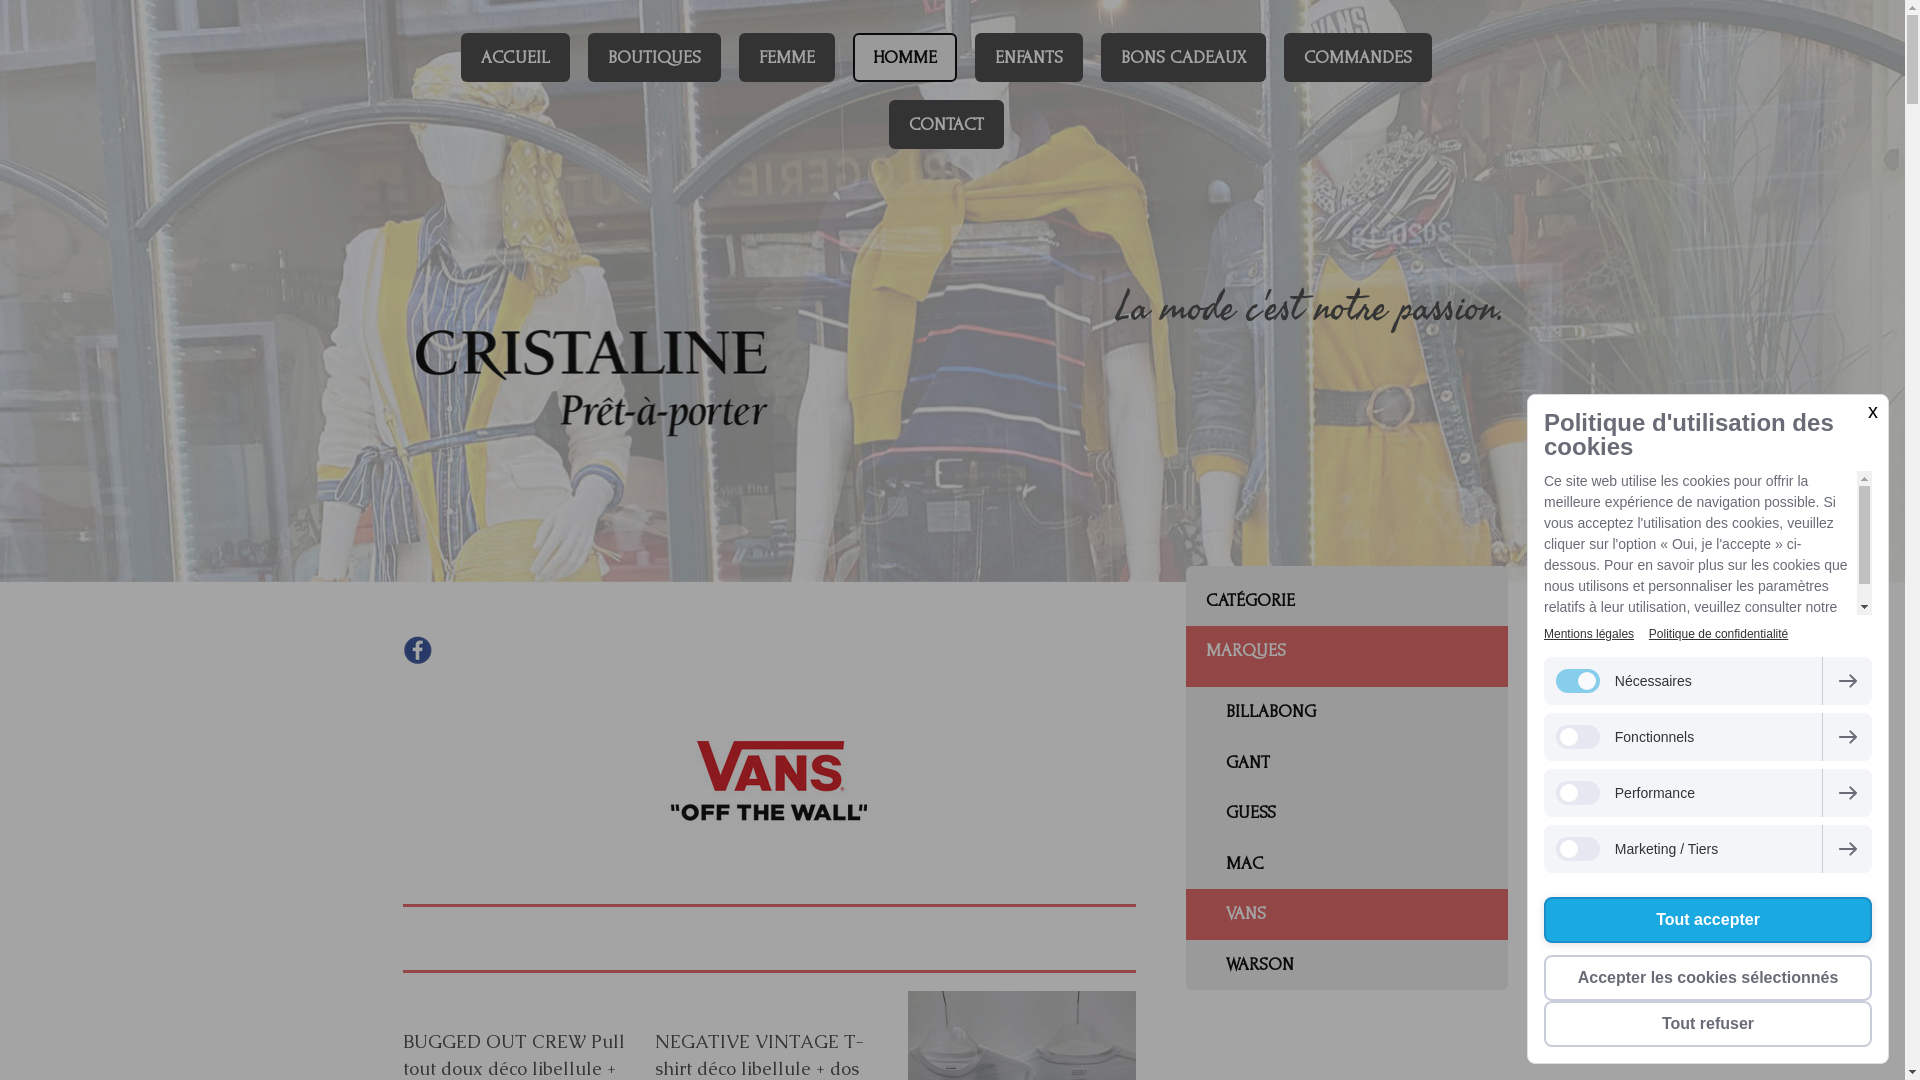 The image size is (1920, 1080). What do you see at coordinates (1347, 712) in the screenshot?
I see `BILLABONG` at bounding box center [1347, 712].